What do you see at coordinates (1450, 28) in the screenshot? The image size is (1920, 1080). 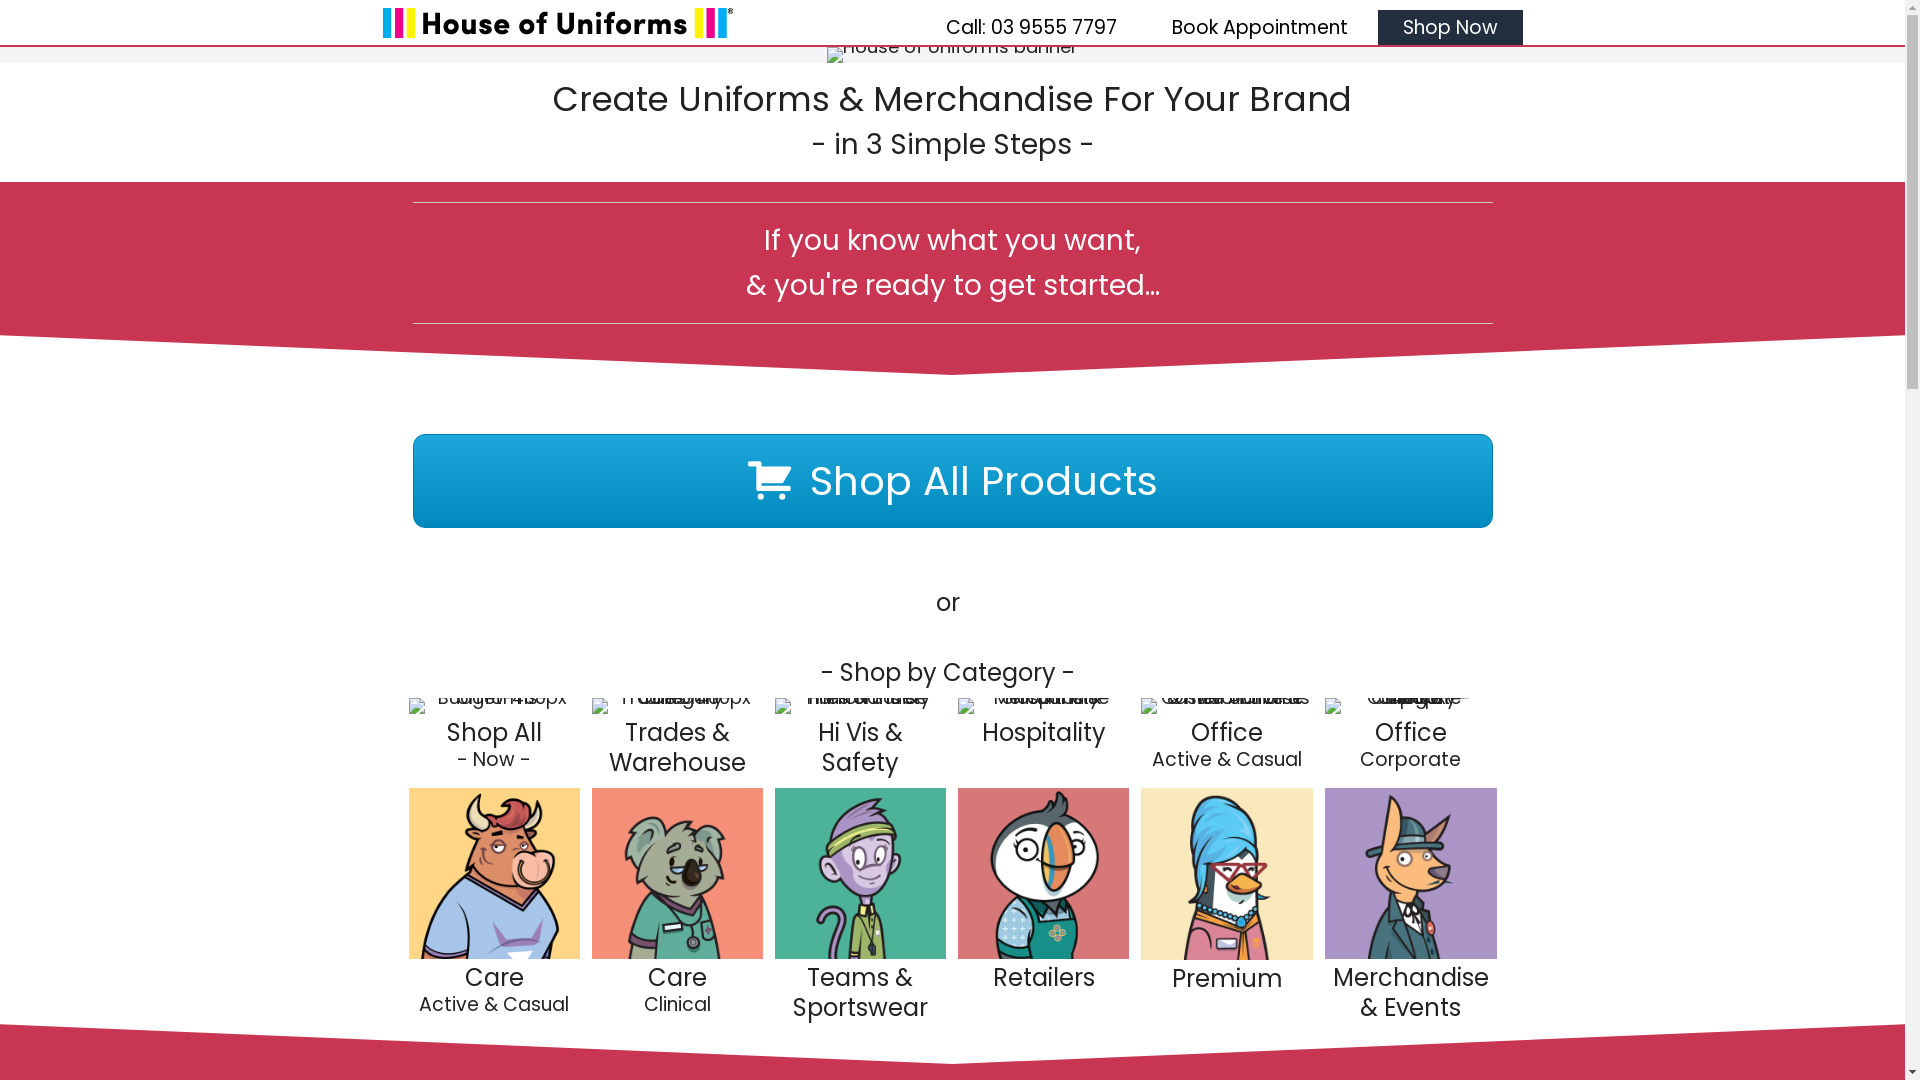 I see `Shop Now` at bounding box center [1450, 28].